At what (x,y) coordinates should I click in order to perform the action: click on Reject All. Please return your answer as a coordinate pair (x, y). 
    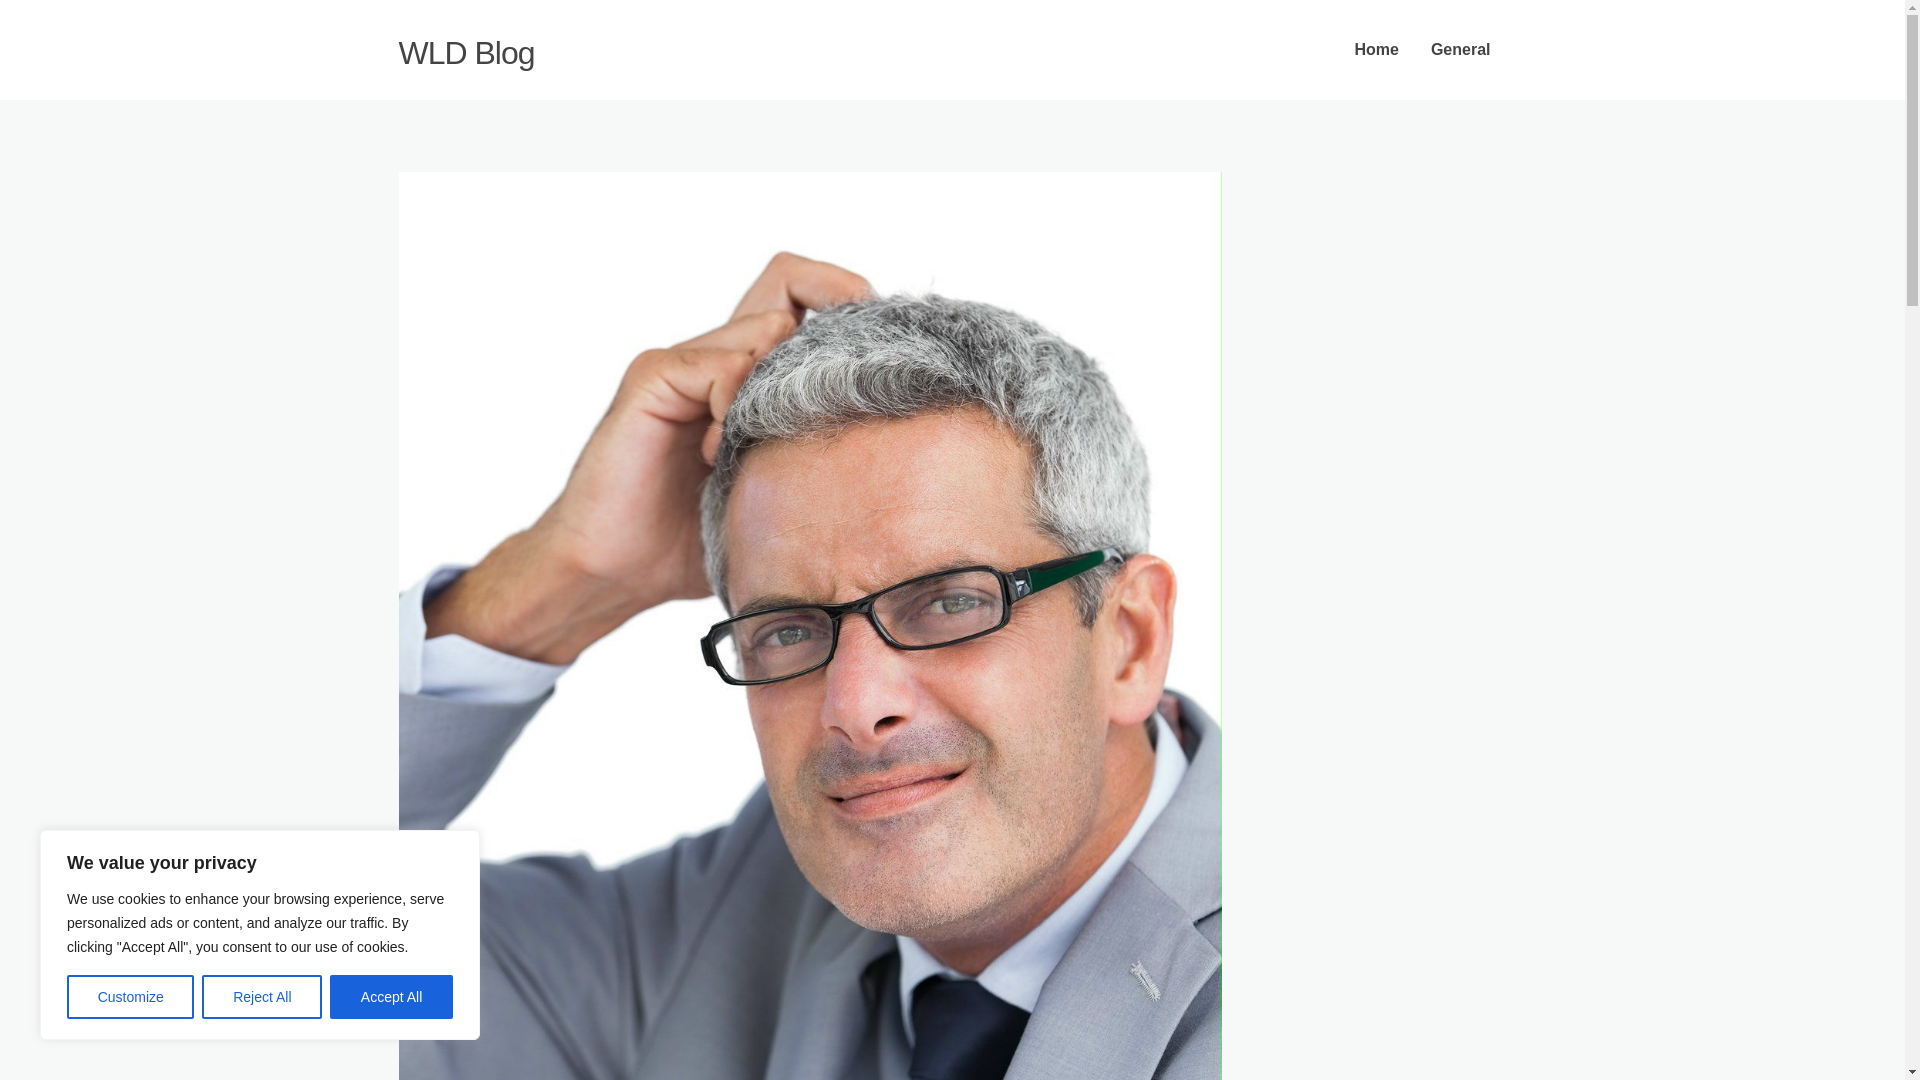
    Looking at the image, I should click on (262, 997).